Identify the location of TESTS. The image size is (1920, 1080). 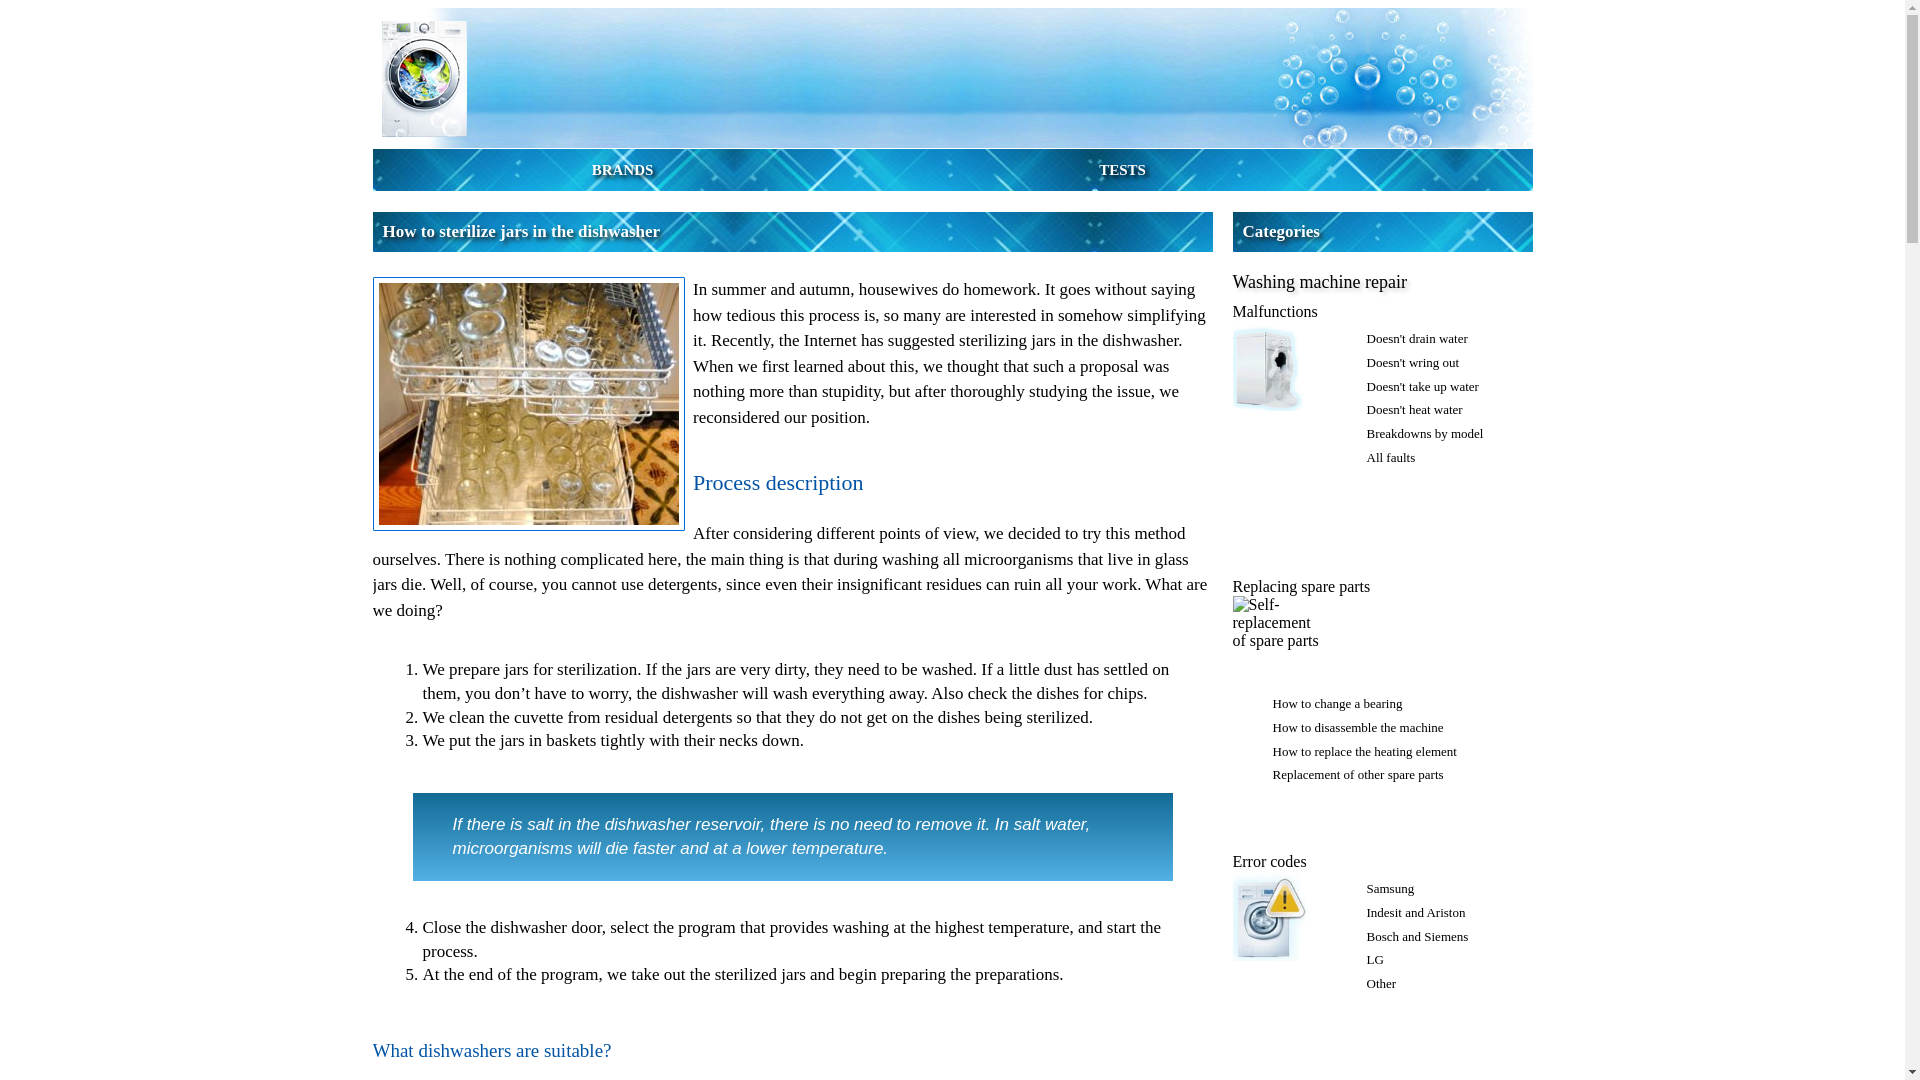
(1122, 170).